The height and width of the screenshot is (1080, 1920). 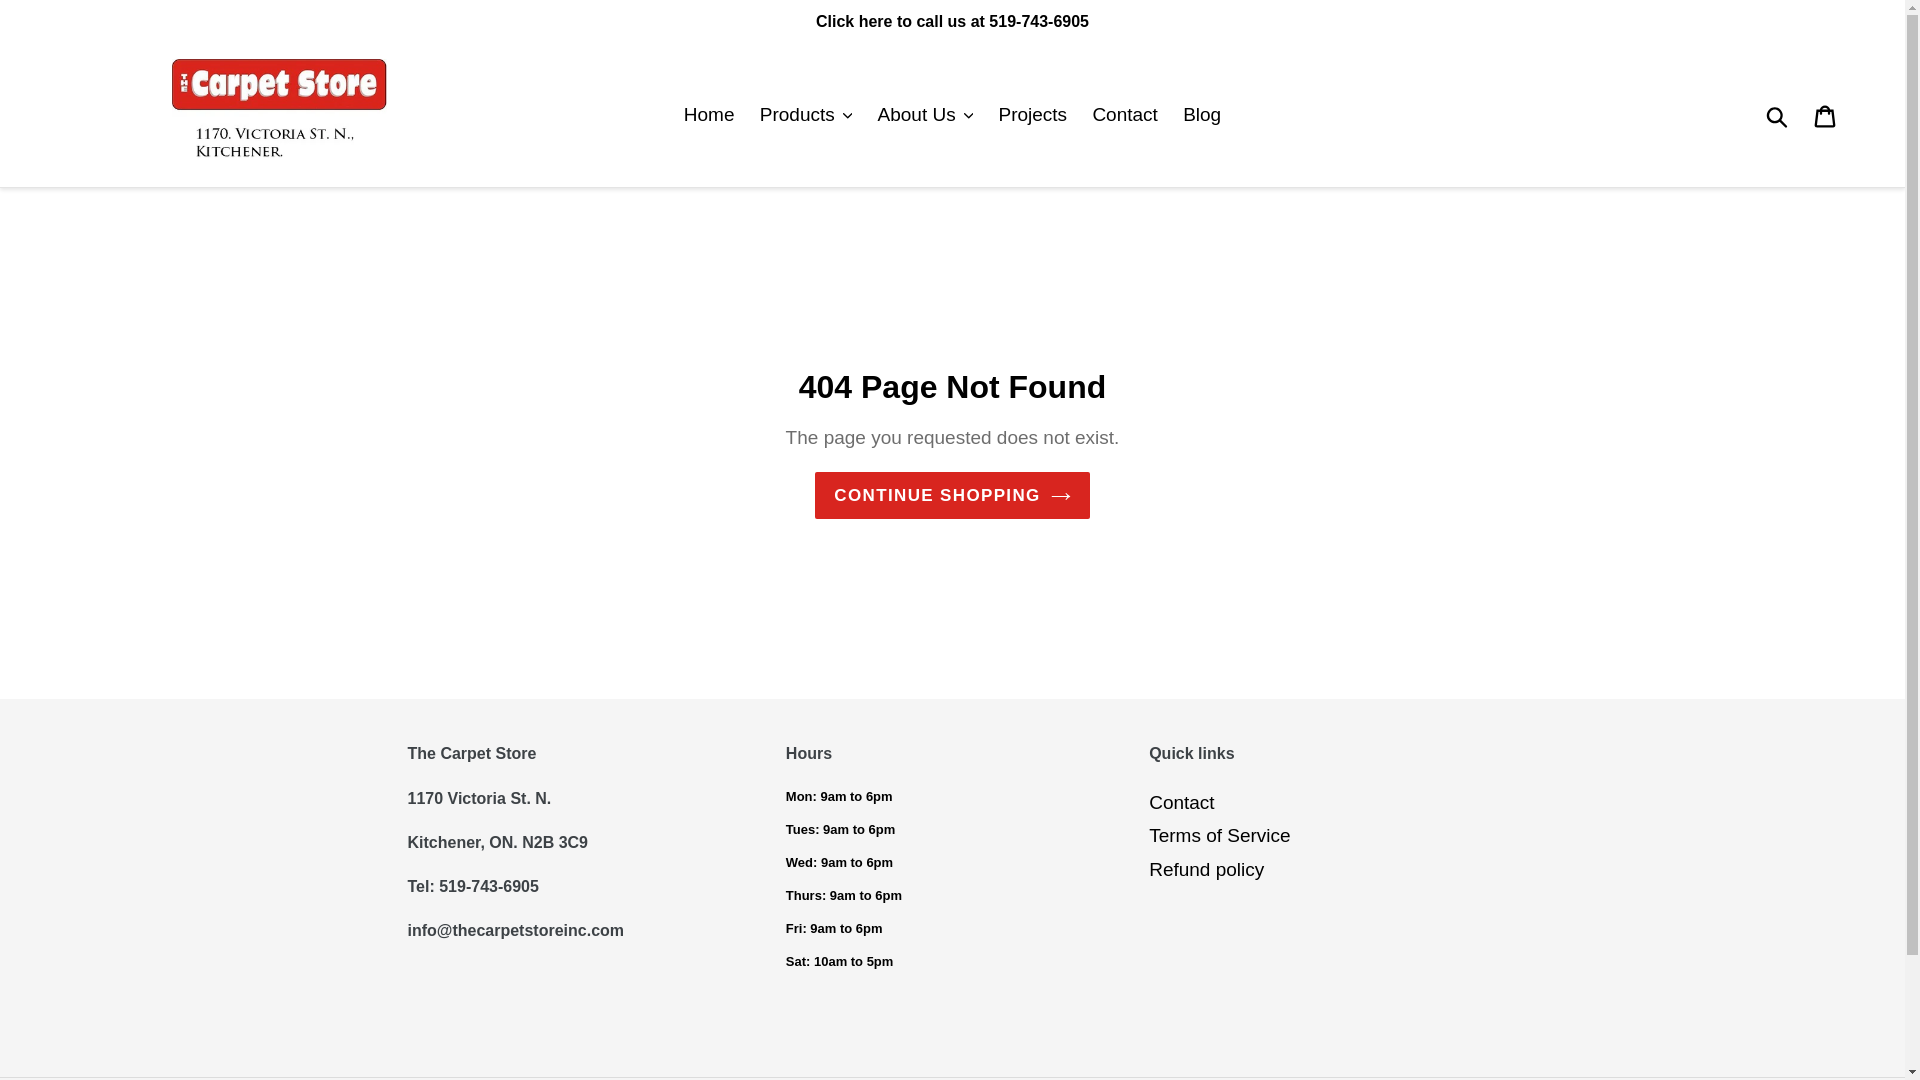 What do you see at coordinates (1202, 115) in the screenshot?
I see `Blog` at bounding box center [1202, 115].